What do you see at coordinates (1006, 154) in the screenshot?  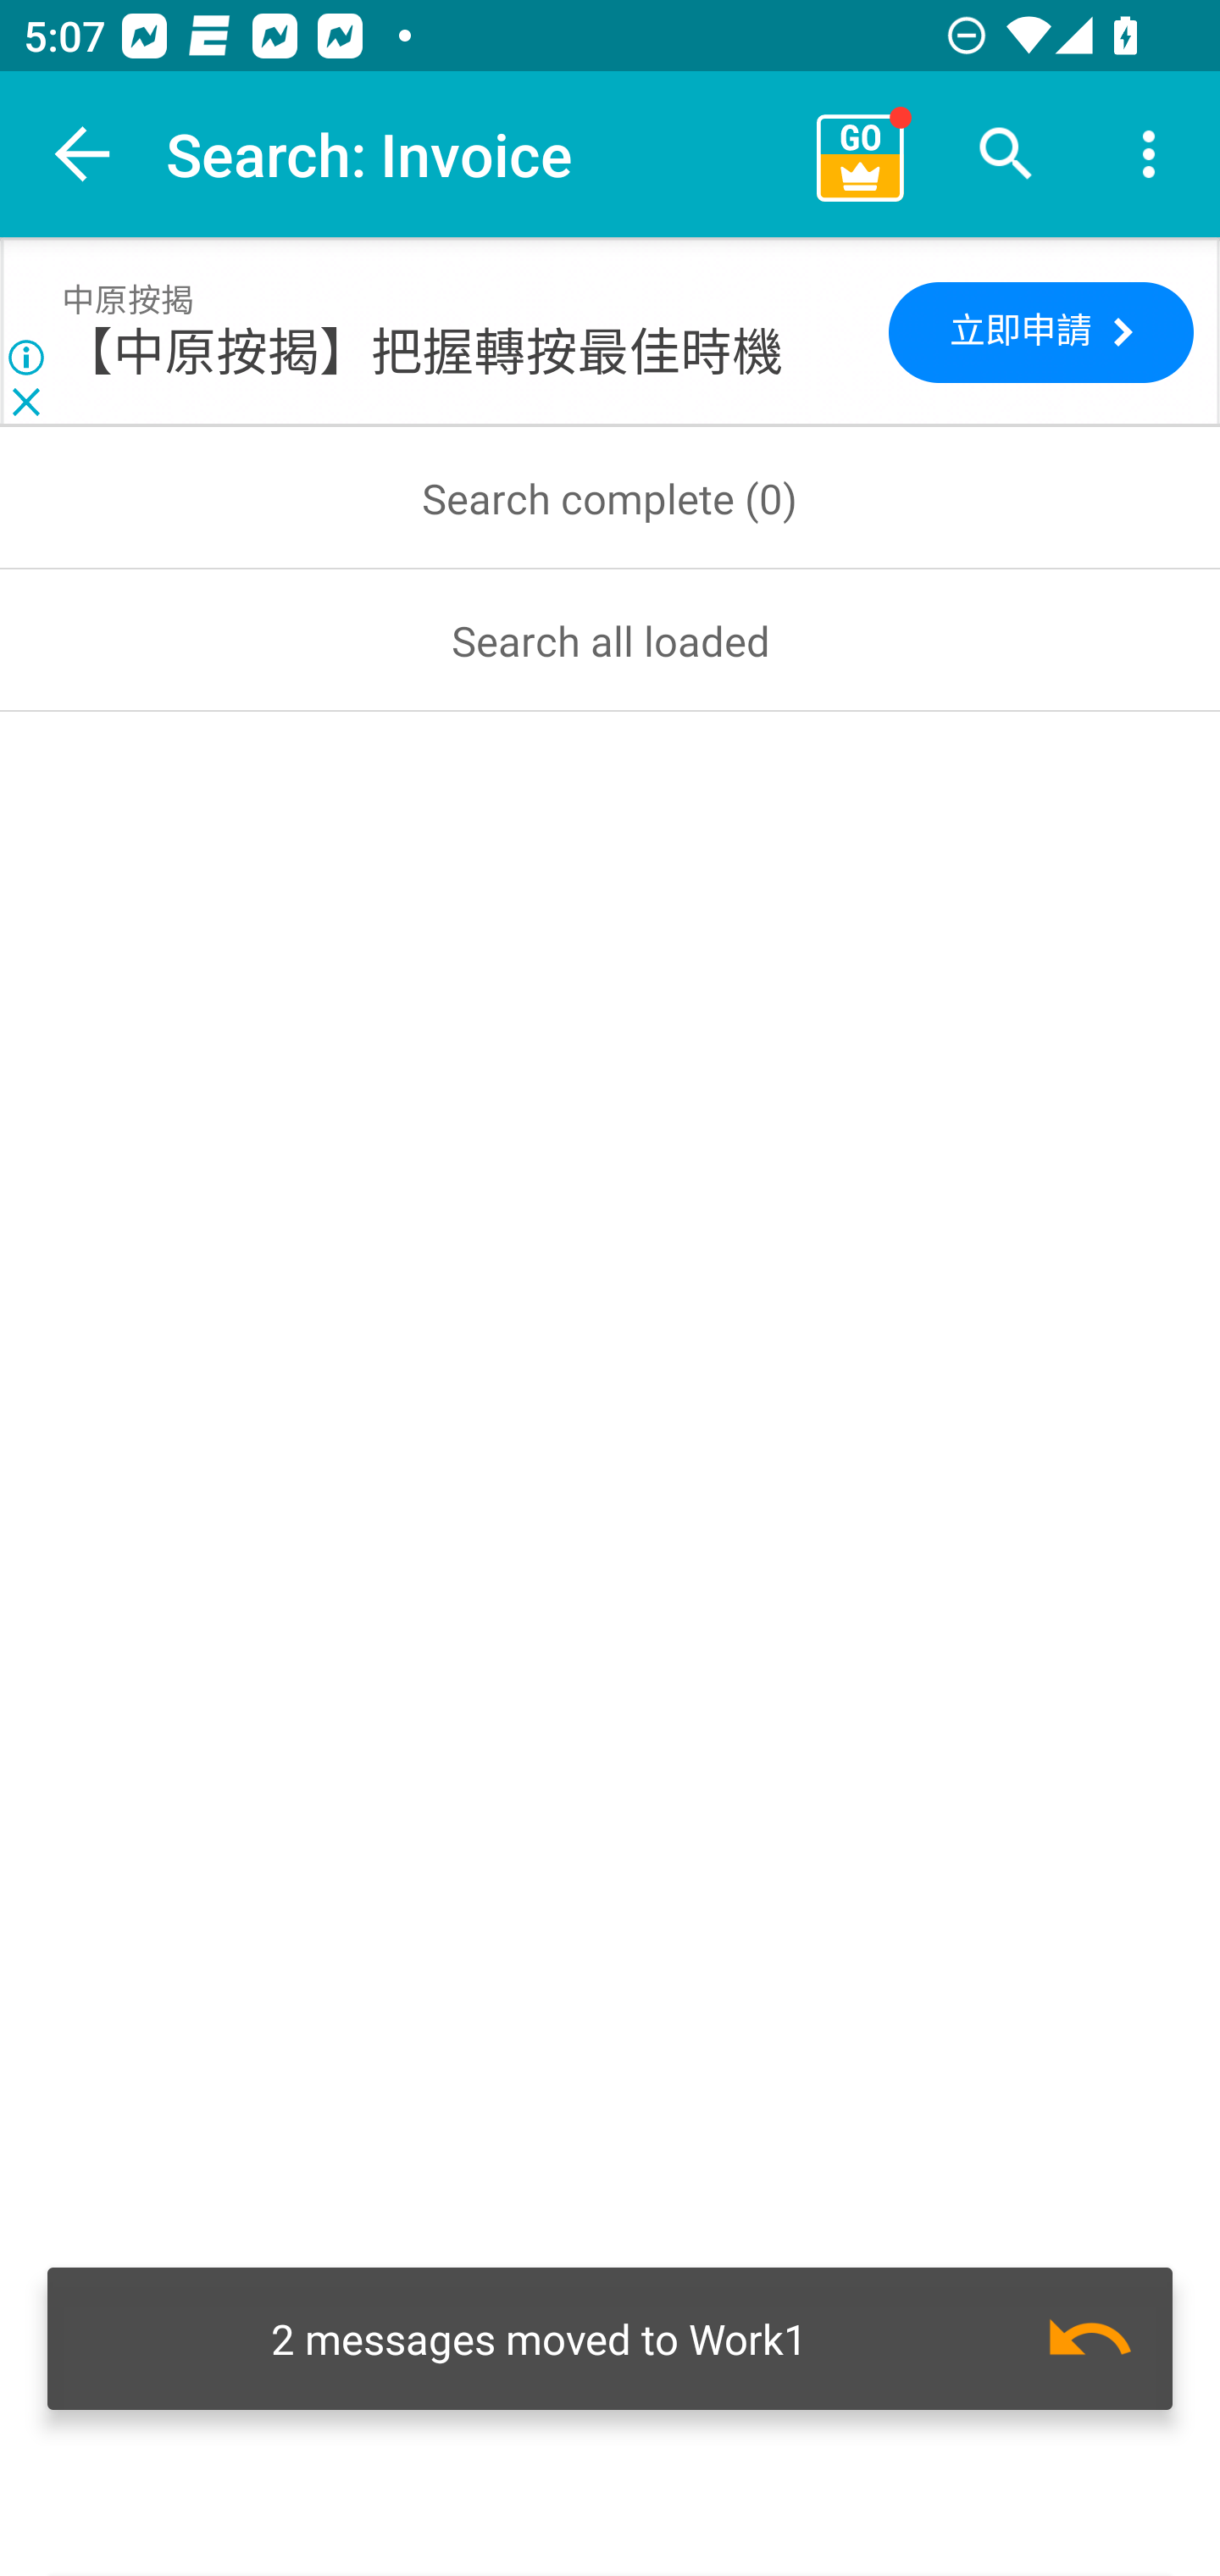 I see `Search` at bounding box center [1006, 154].